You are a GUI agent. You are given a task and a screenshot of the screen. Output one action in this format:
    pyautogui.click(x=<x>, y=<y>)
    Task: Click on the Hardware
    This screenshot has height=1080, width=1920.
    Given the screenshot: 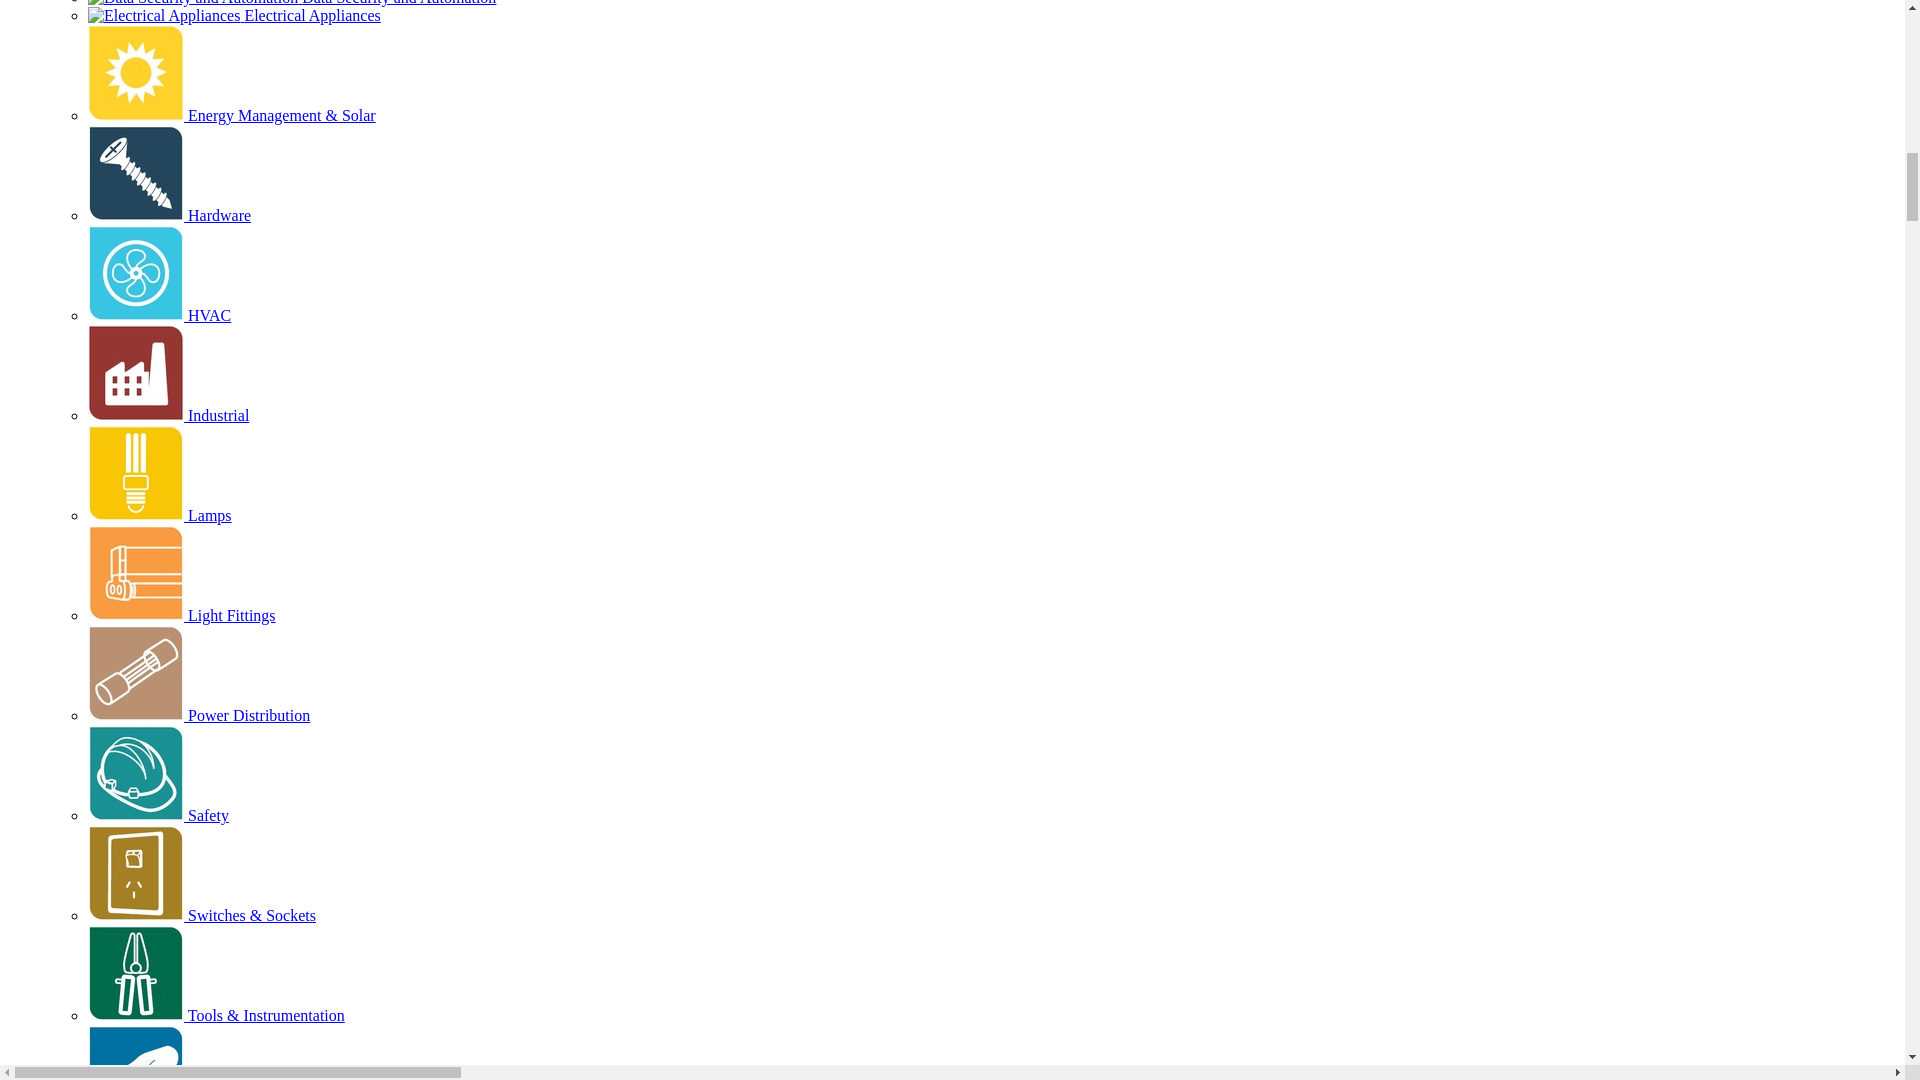 What is the action you would take?
    pyautogui.click(x=170, y=215)
    